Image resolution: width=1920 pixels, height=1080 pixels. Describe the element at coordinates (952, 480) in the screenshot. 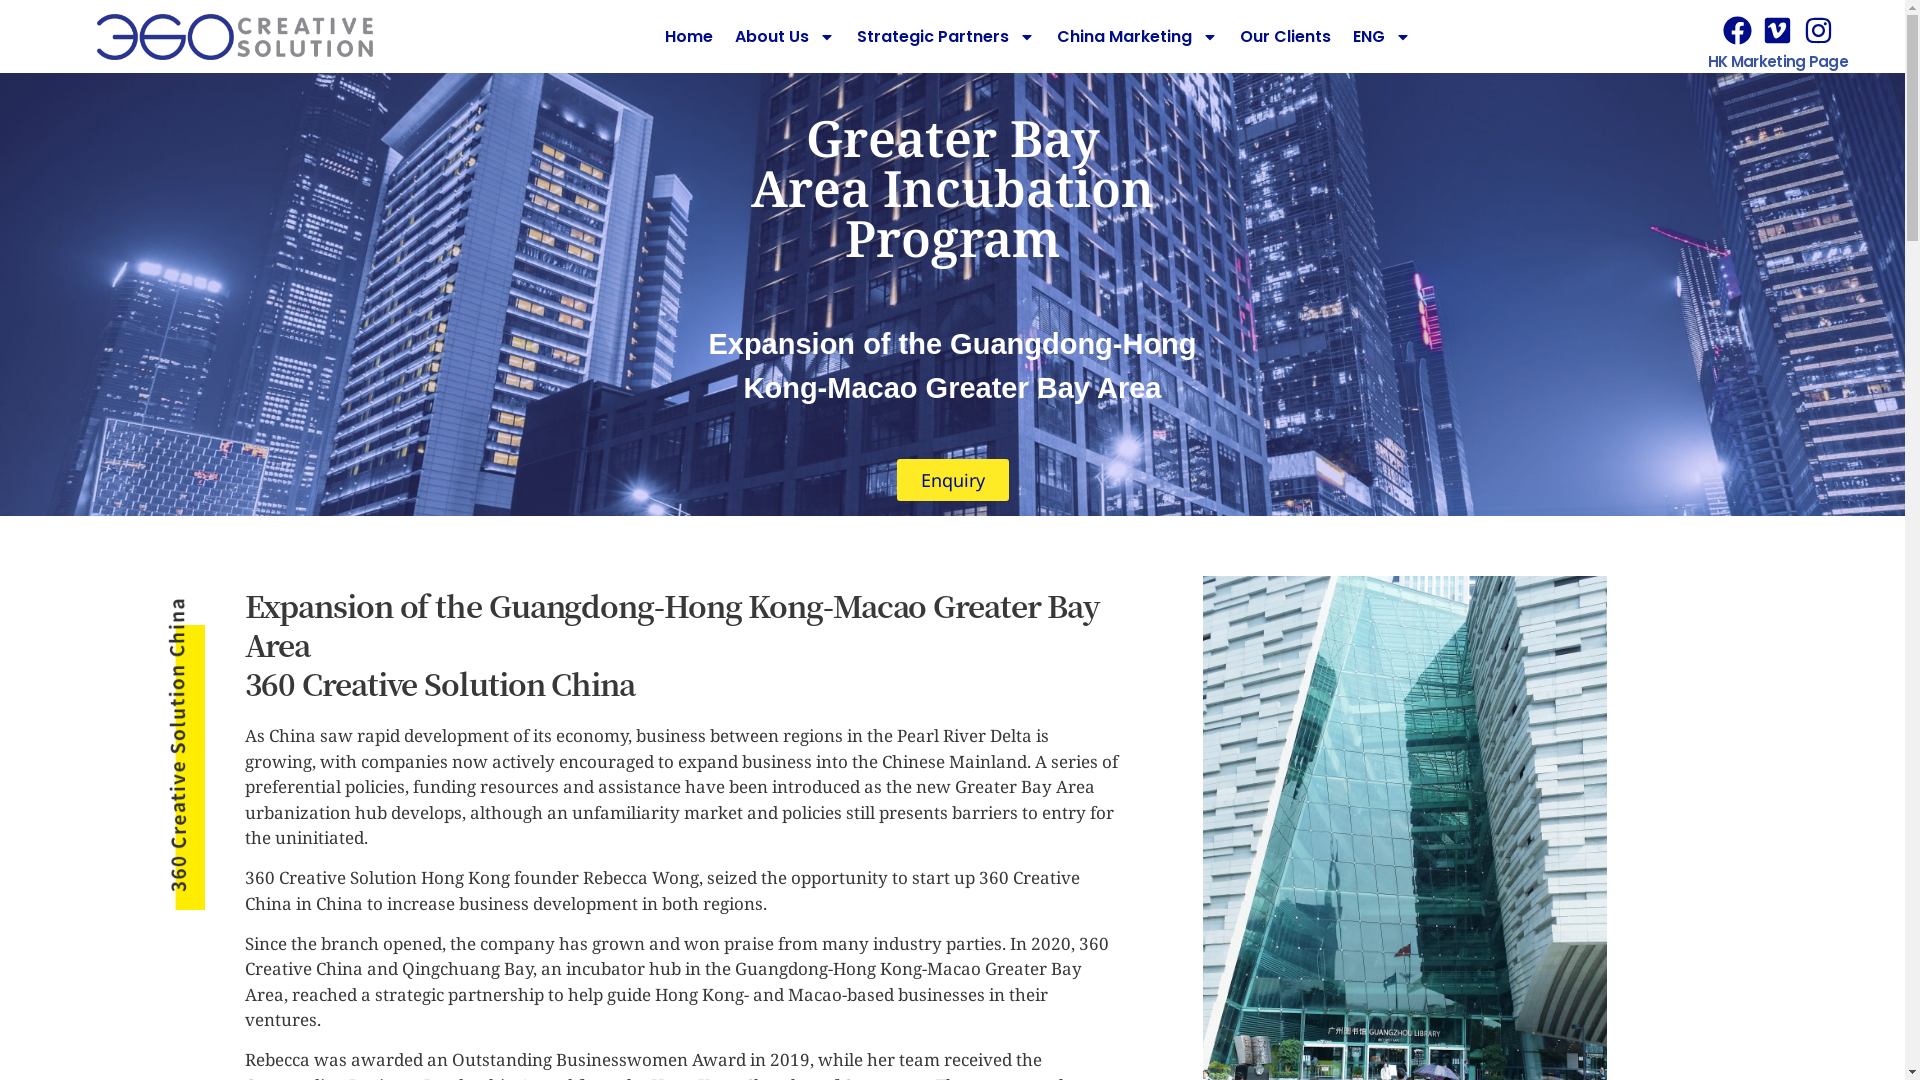

I see `Enquiry` at that location.